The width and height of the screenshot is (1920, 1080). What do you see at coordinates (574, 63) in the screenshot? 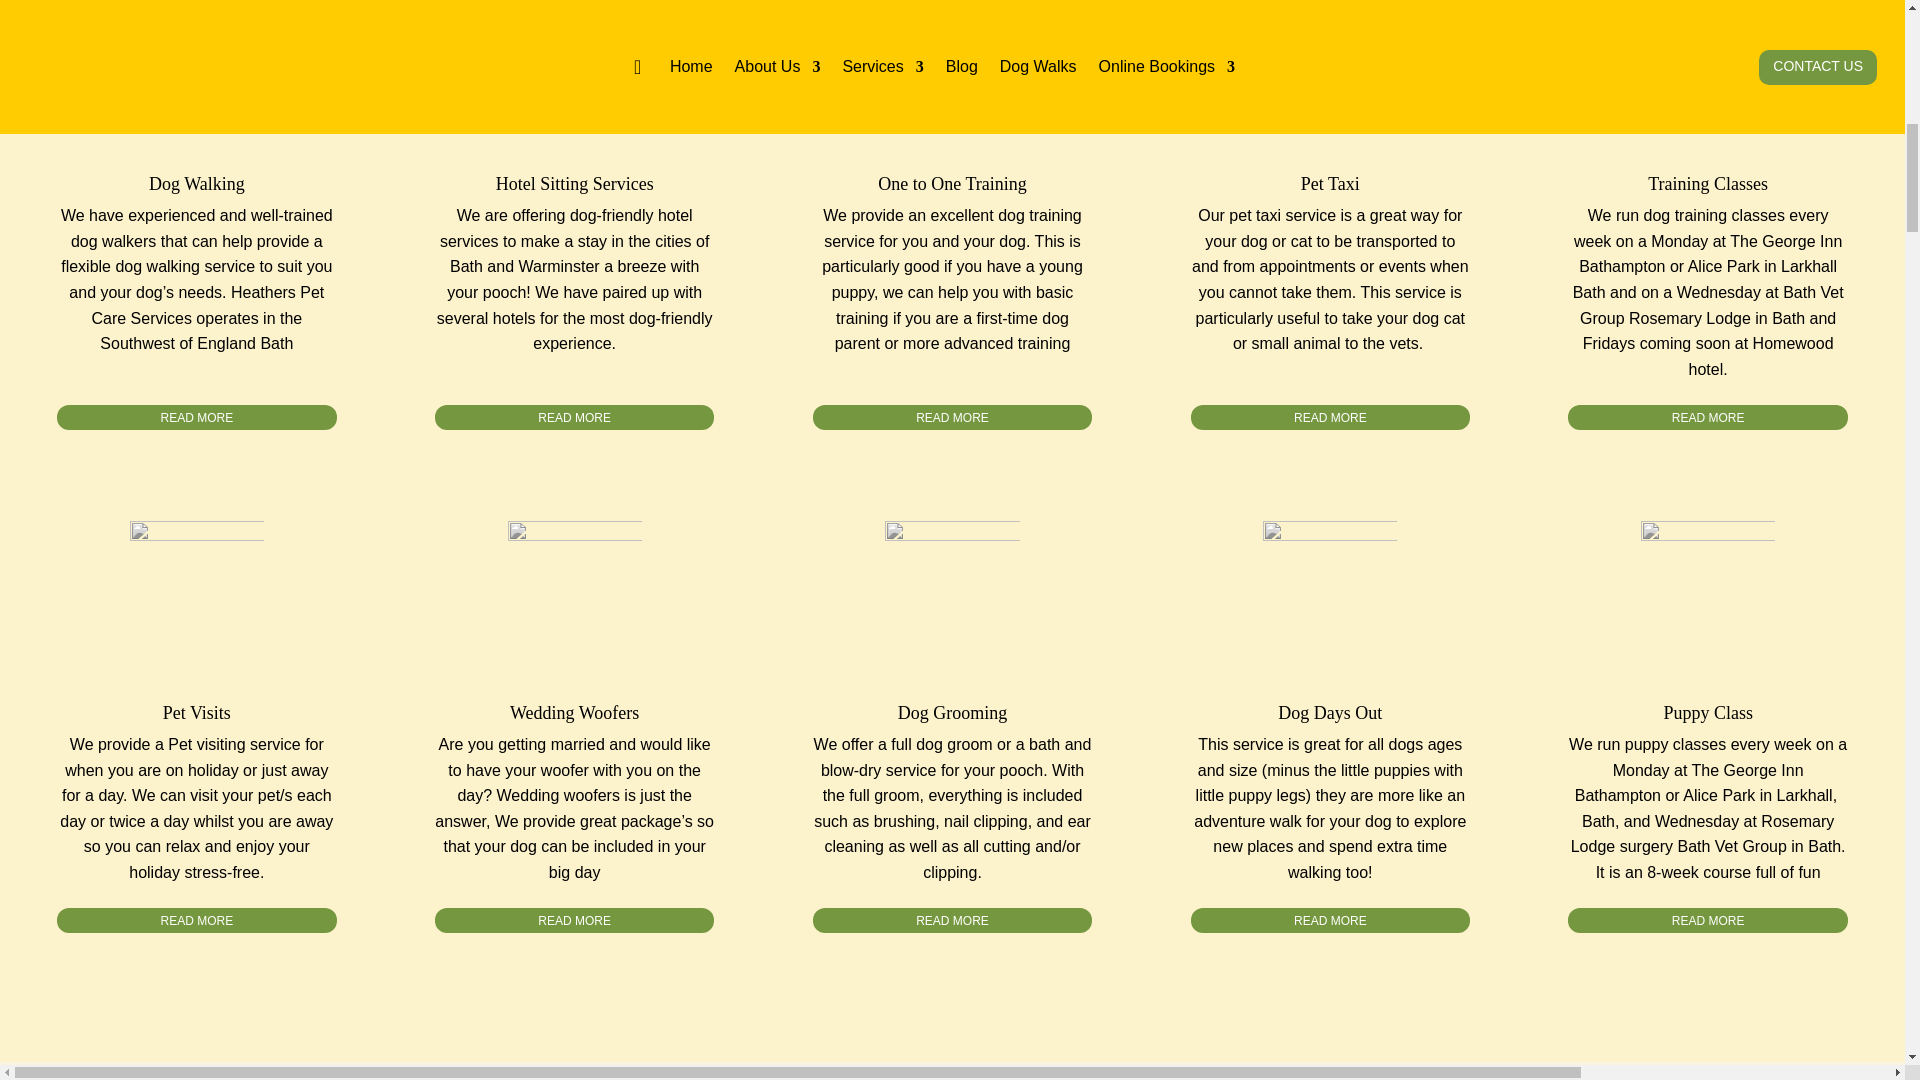
I see `hotel services` at bounding box center [574, 63].